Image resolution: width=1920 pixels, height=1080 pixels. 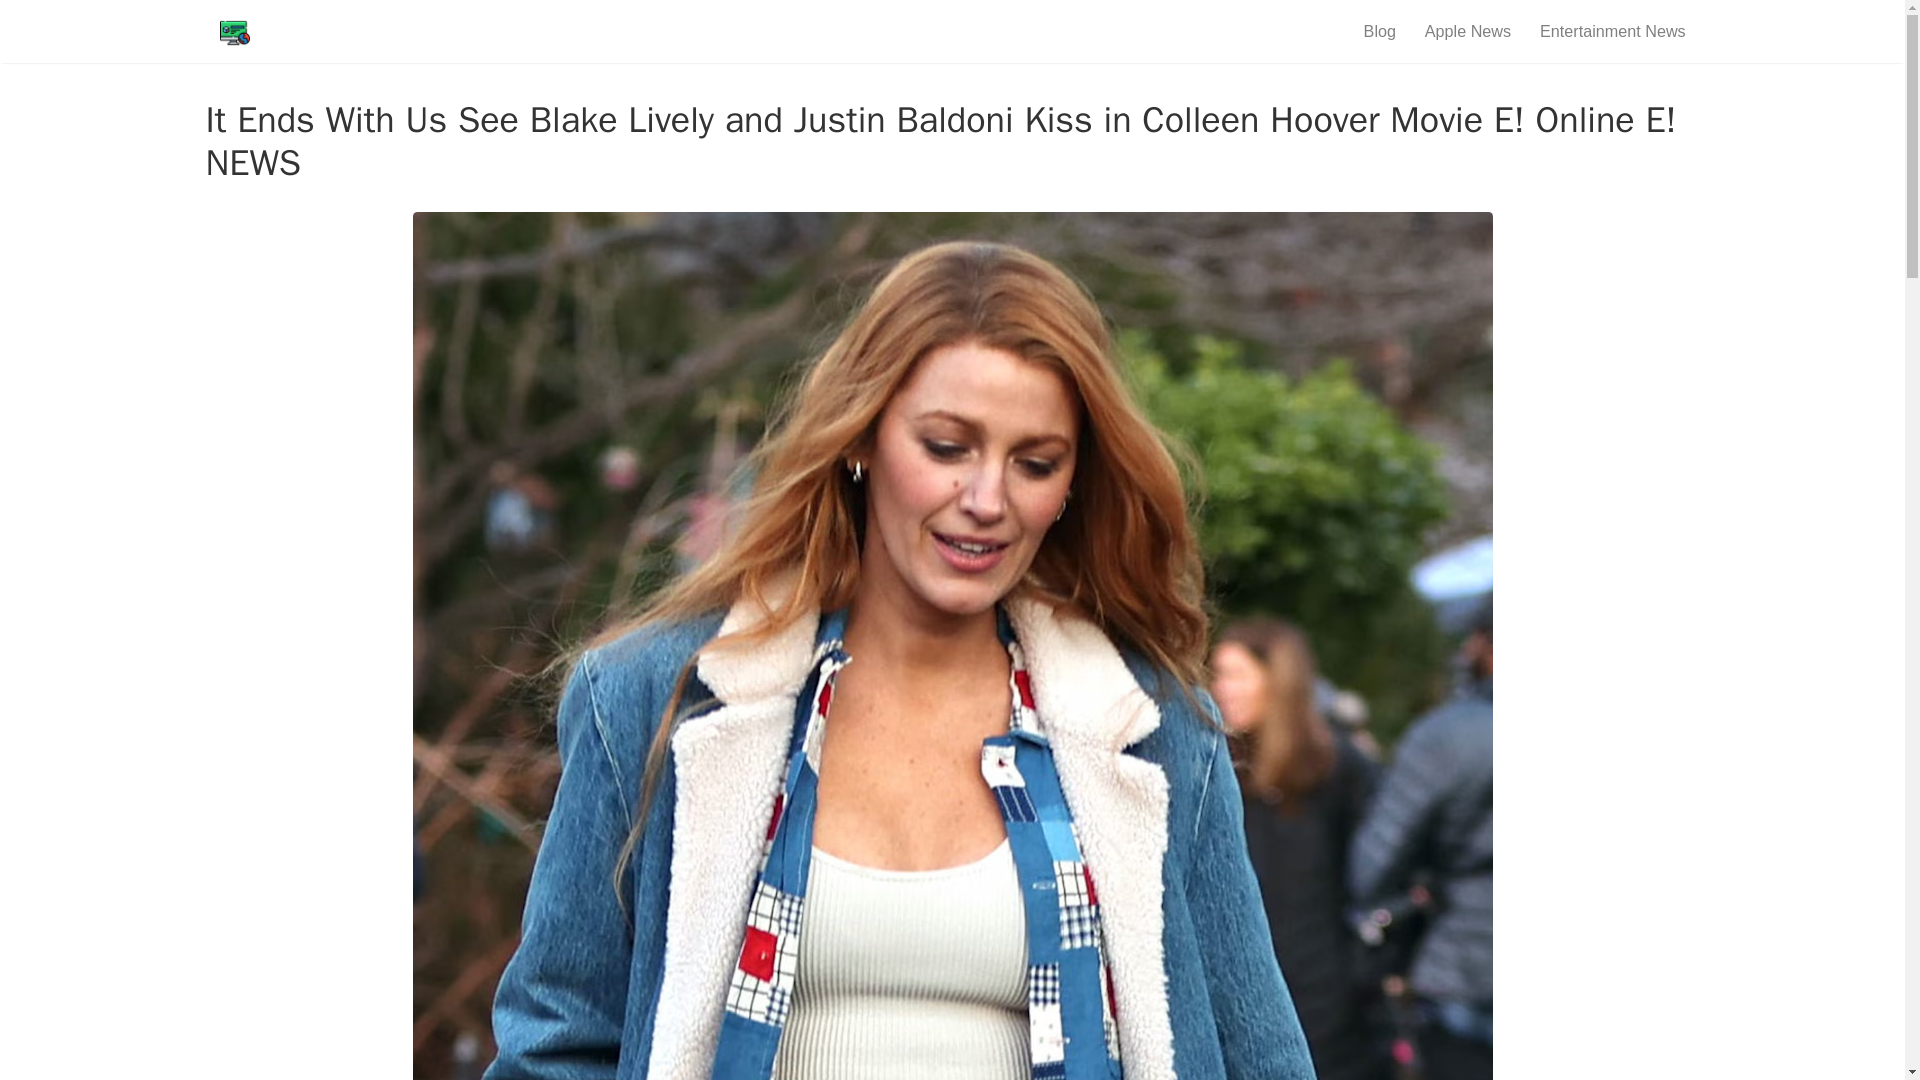 What do you see at coordinates (1466, 30) in the screenshot?
I see `Apple News` at bounding box center [1466, 30].